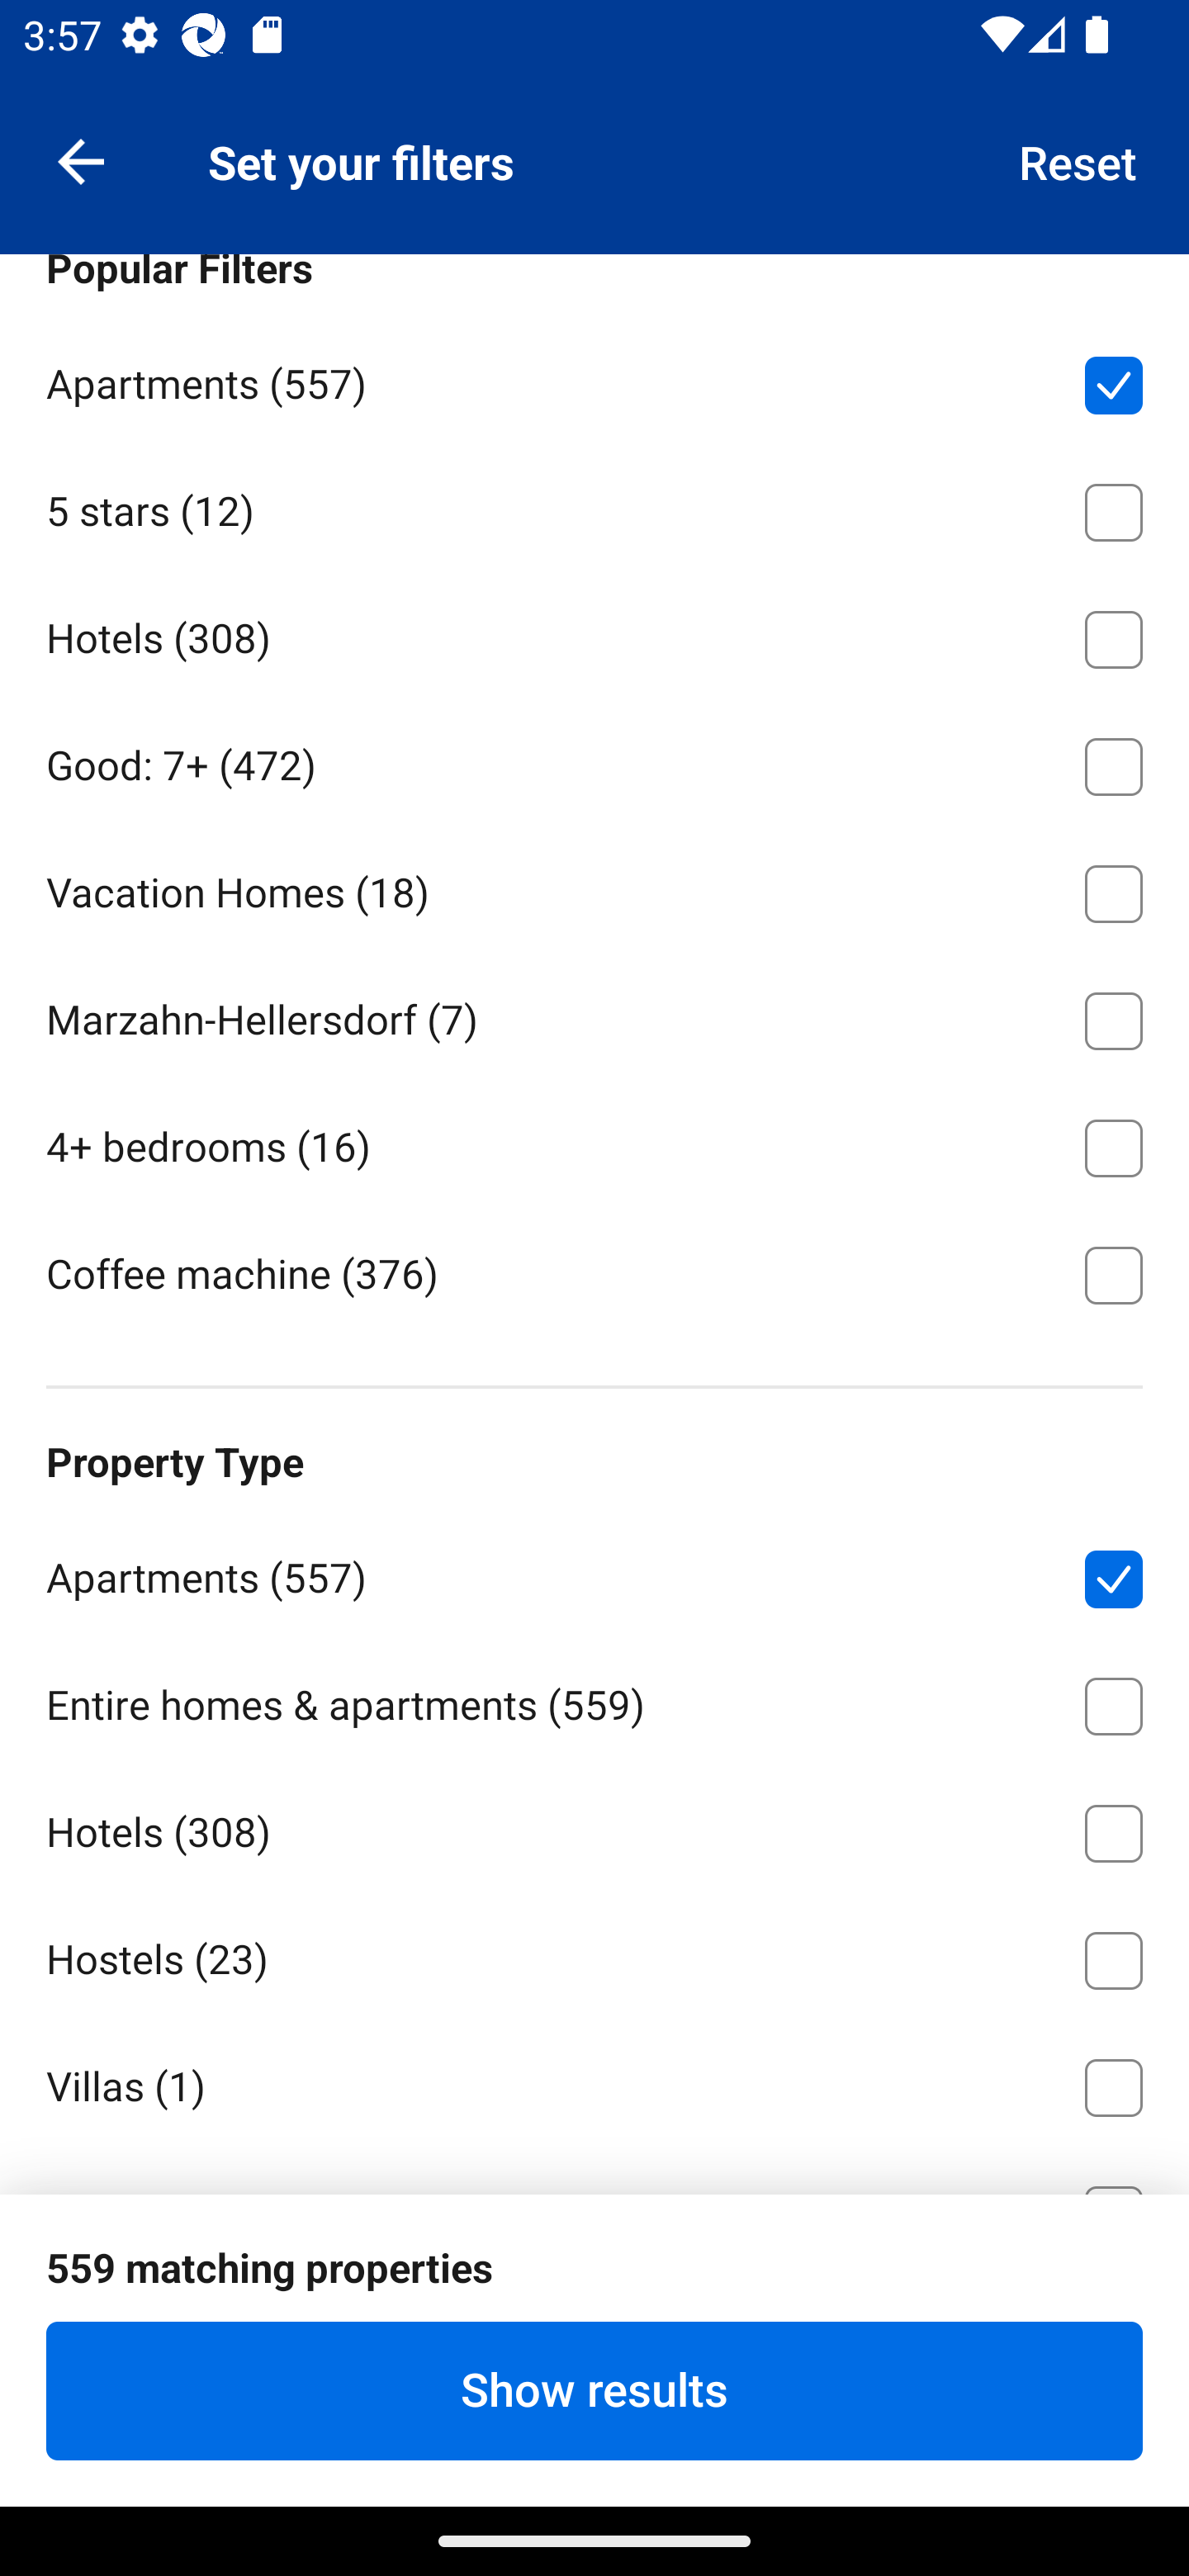 The width and height of the screenshot is (1189, 2576). Describe the element at coordinates (594, 2082) in the screenshot. I see `Villas ⁦(1)` at that location.